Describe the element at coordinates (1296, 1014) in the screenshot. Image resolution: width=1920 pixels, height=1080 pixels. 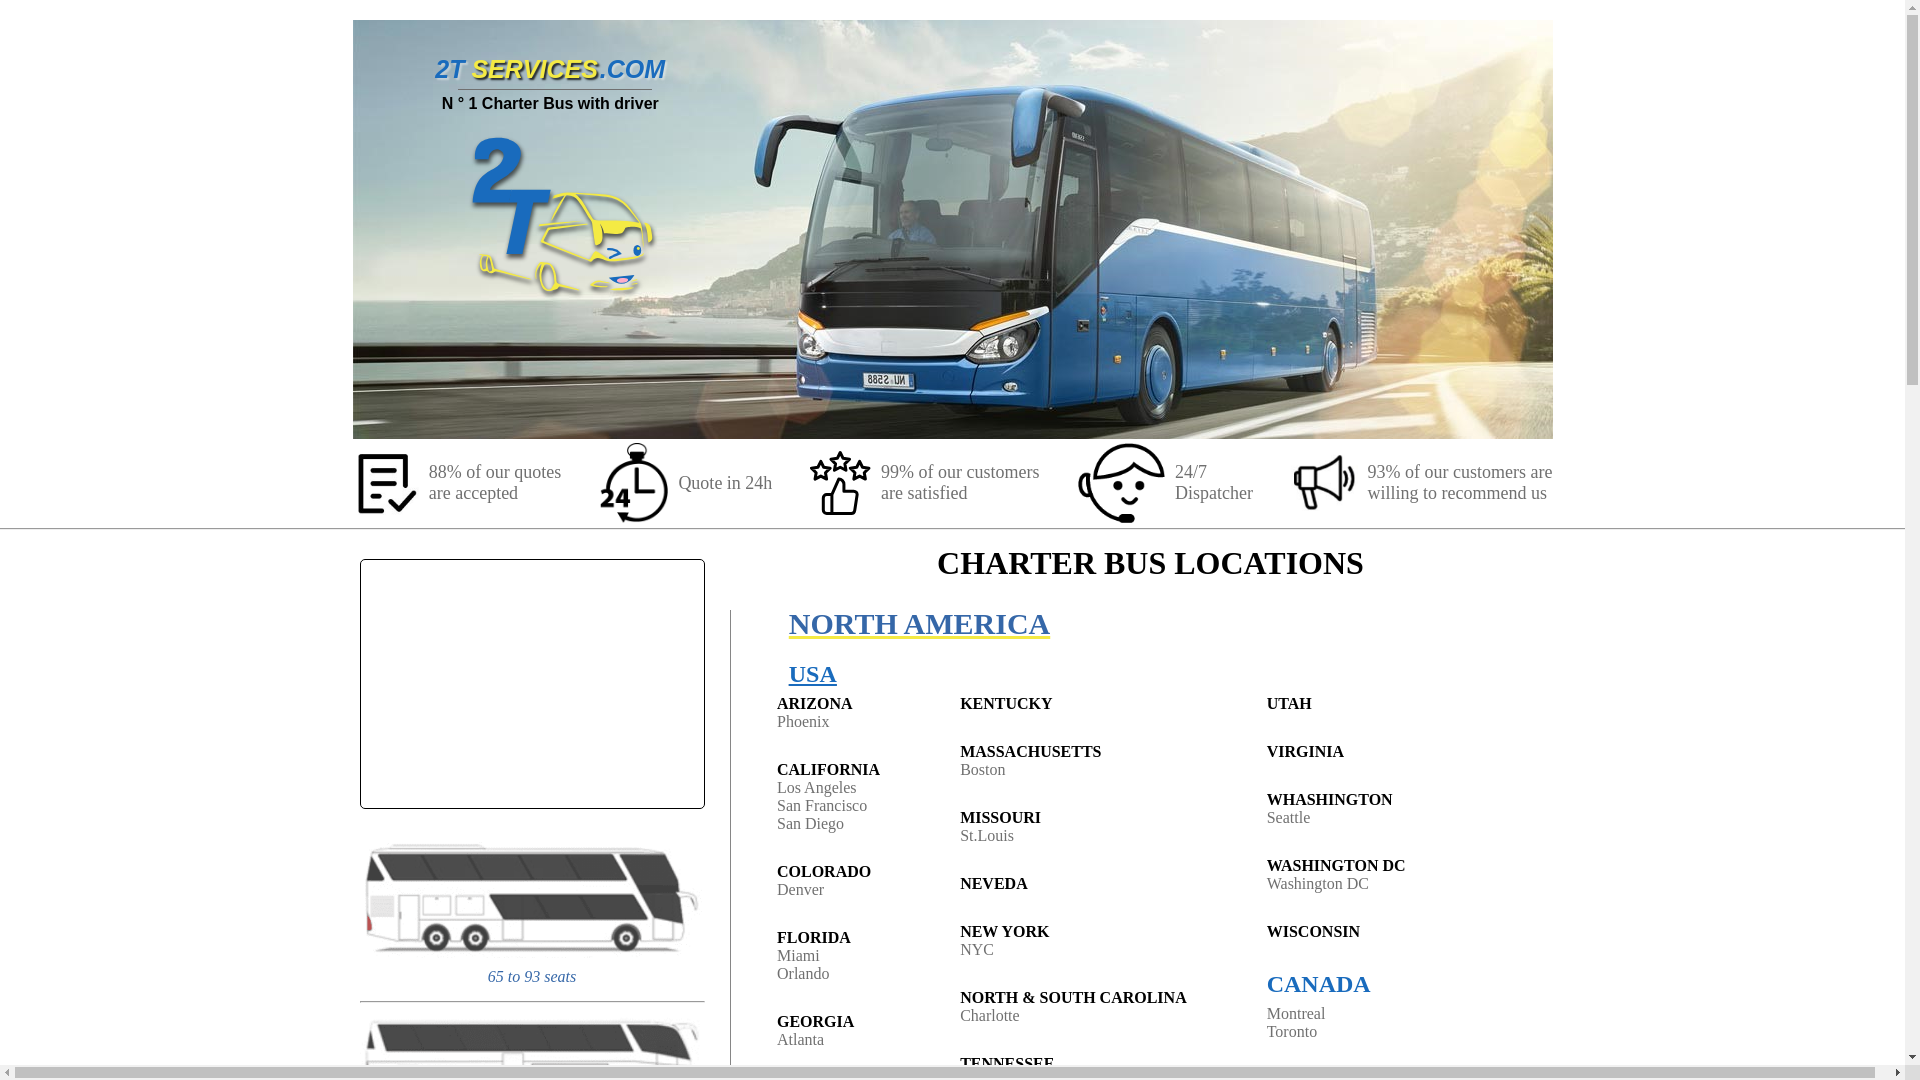
I see `Montreal` at that location.